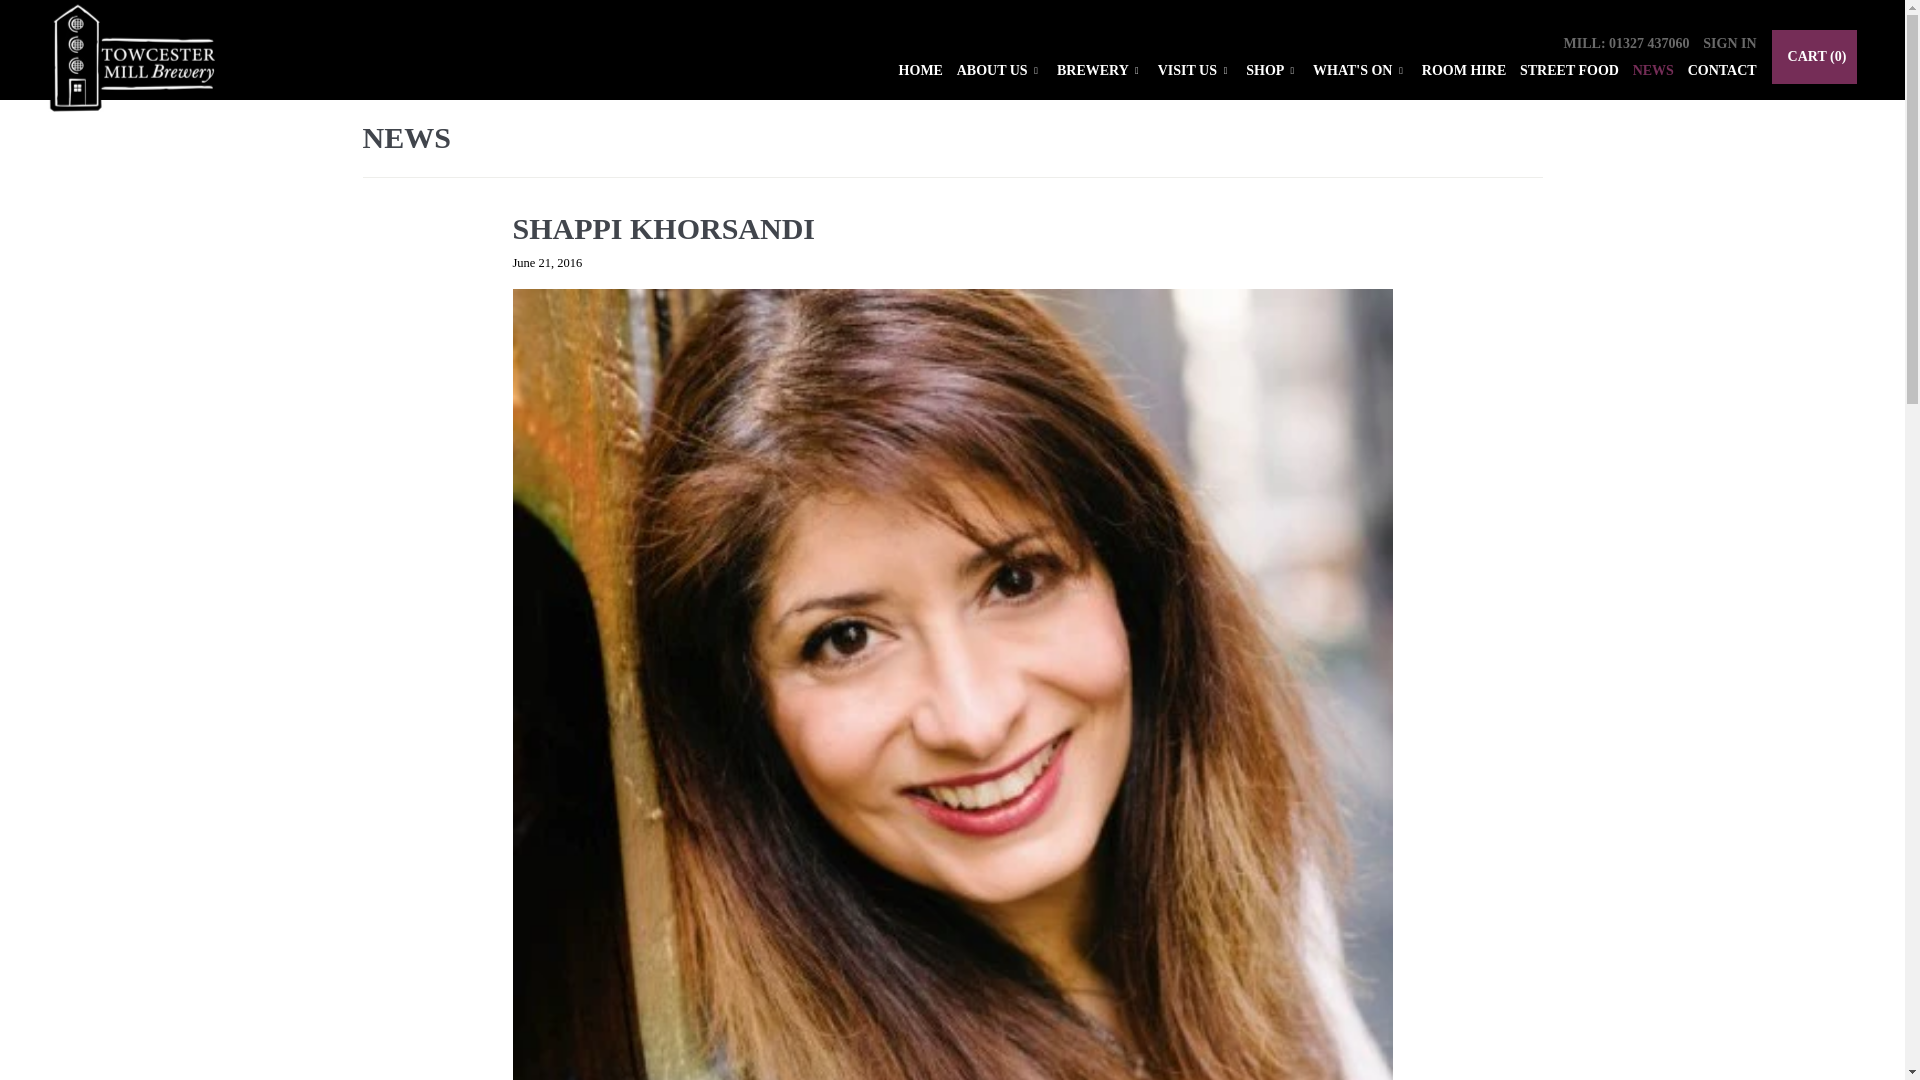 This screenshot has width=1920, height=1080. Describe the element at coordinates (1100, 72) in the screenshot. I see `BREWERY` at that location.